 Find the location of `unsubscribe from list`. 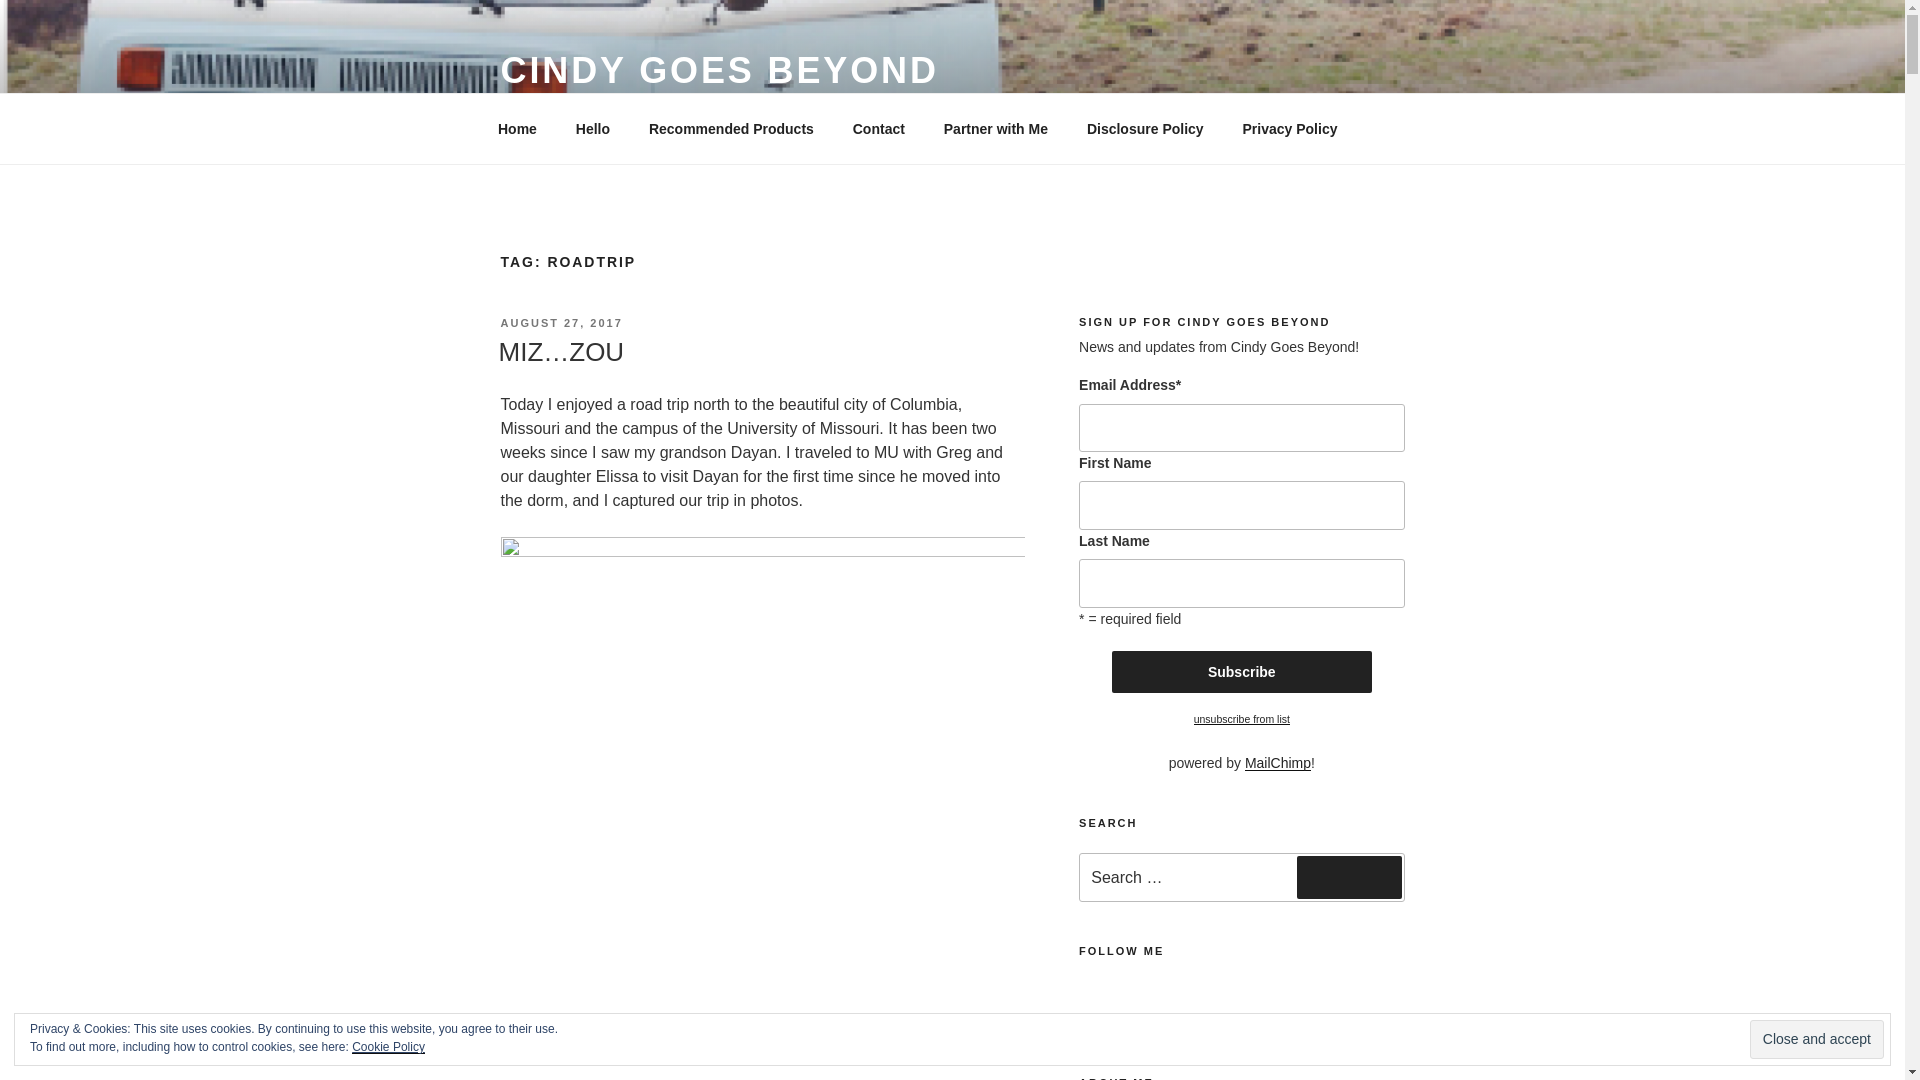

unsubscribe from list is located at coordinates (1242, 718).